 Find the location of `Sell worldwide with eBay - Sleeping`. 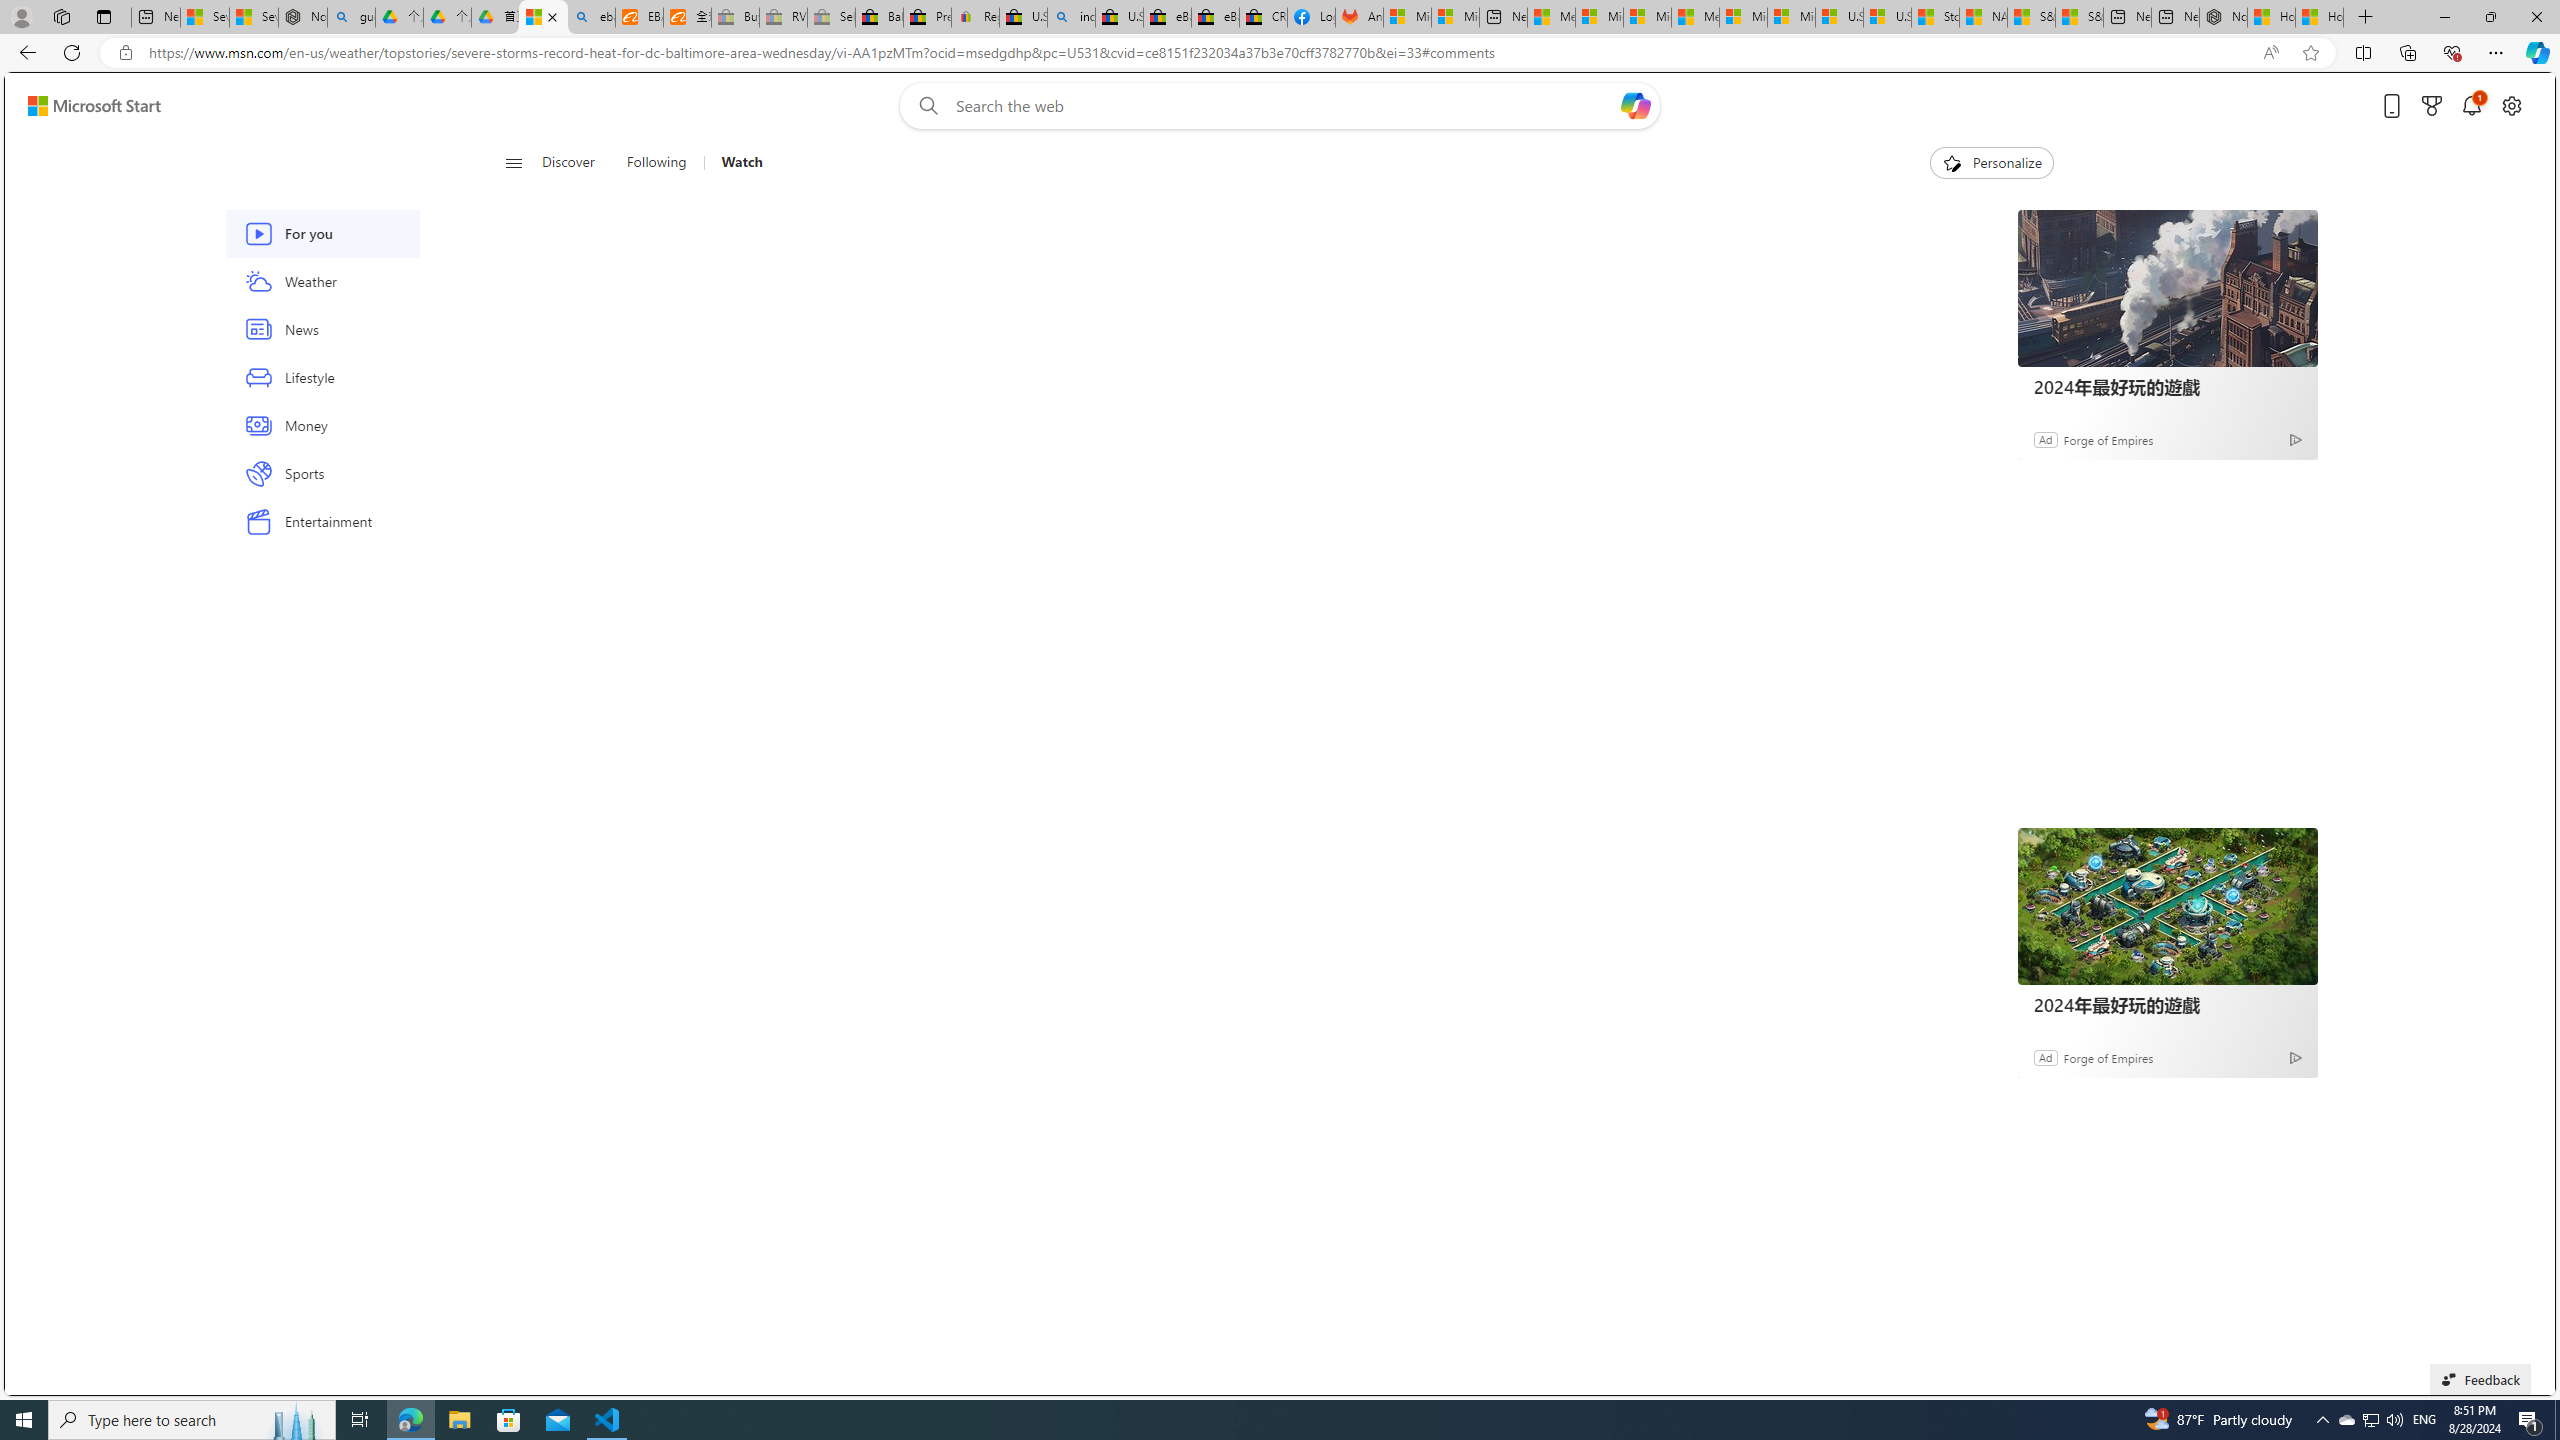

Sell worldwide with eBay - Sleeping is located at coordinates (832, 17).